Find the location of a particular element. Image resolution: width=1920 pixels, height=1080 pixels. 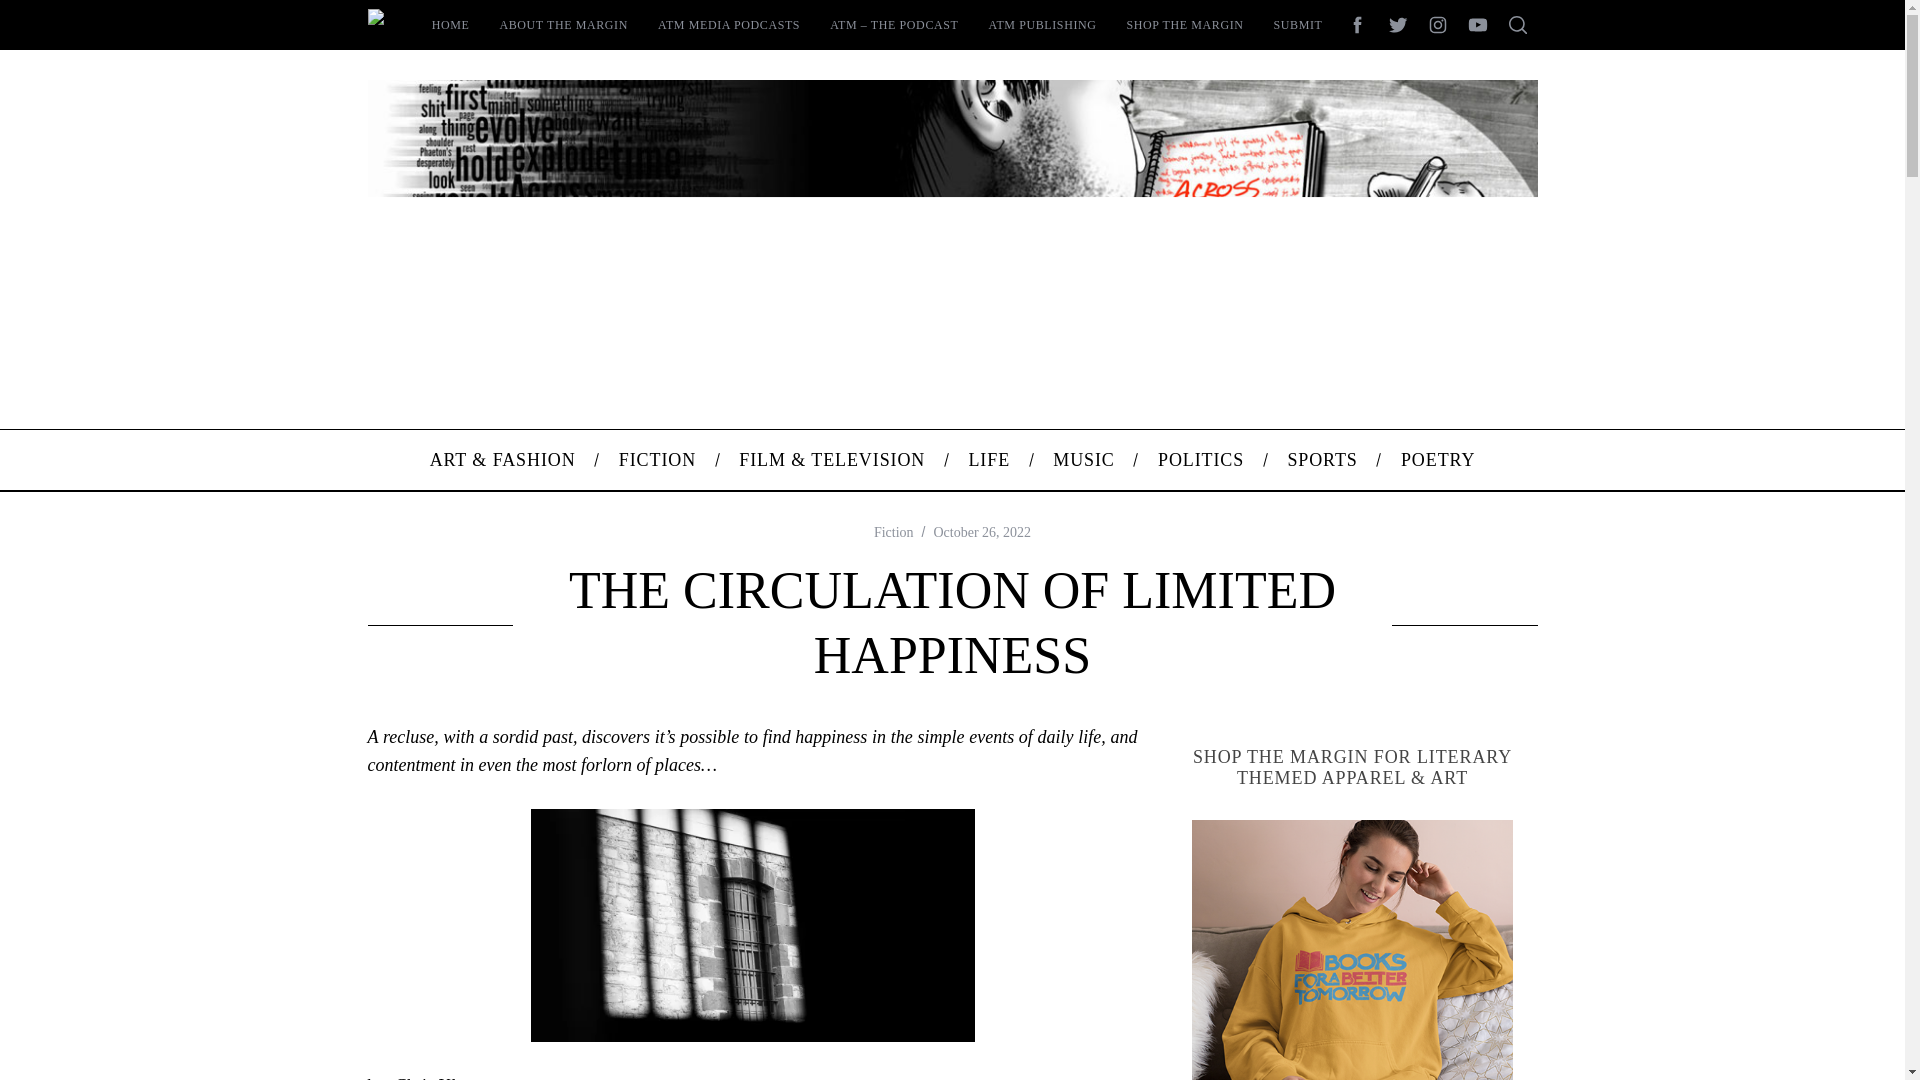

SPORTS is located at coordinates (1322, 460).